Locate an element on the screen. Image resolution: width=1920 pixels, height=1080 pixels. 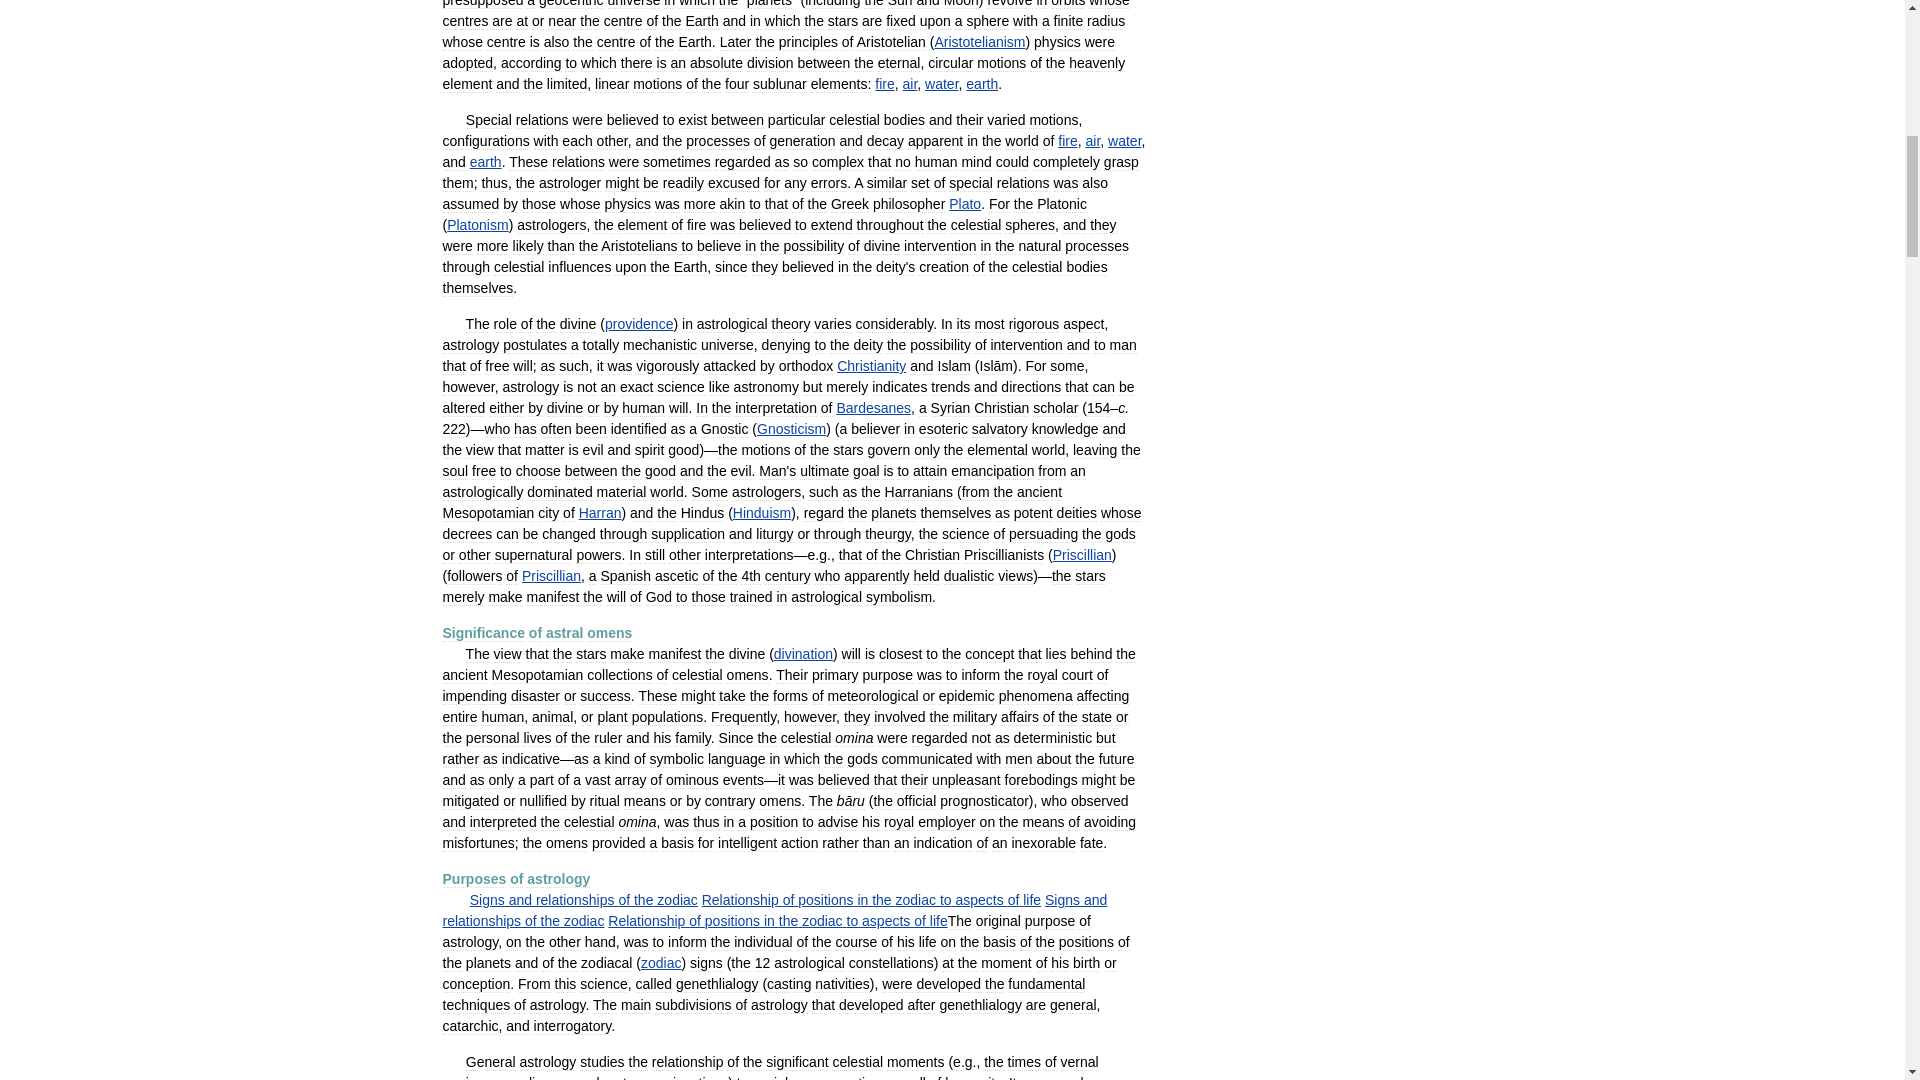
air is located at coordinates (910, 83).